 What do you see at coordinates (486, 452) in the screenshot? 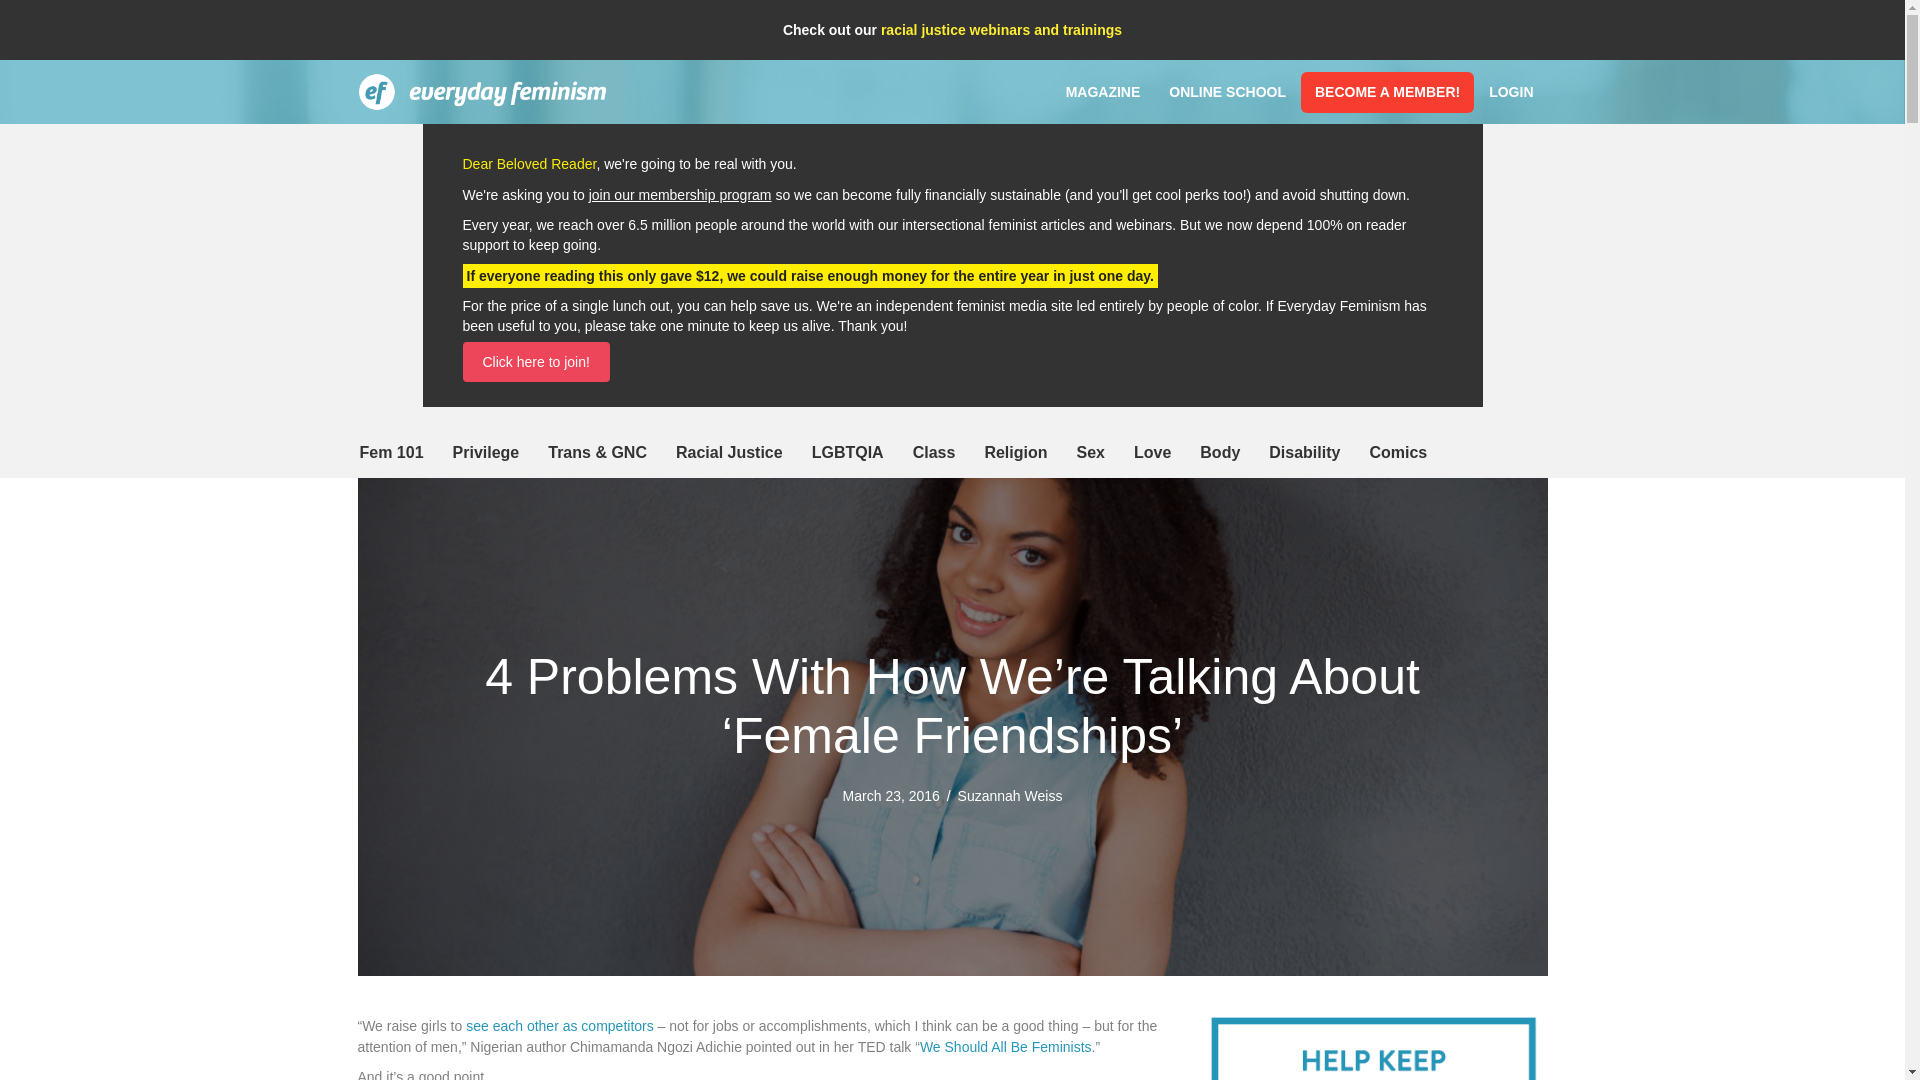
I see `Privilege` at bounding box center [486, 452].